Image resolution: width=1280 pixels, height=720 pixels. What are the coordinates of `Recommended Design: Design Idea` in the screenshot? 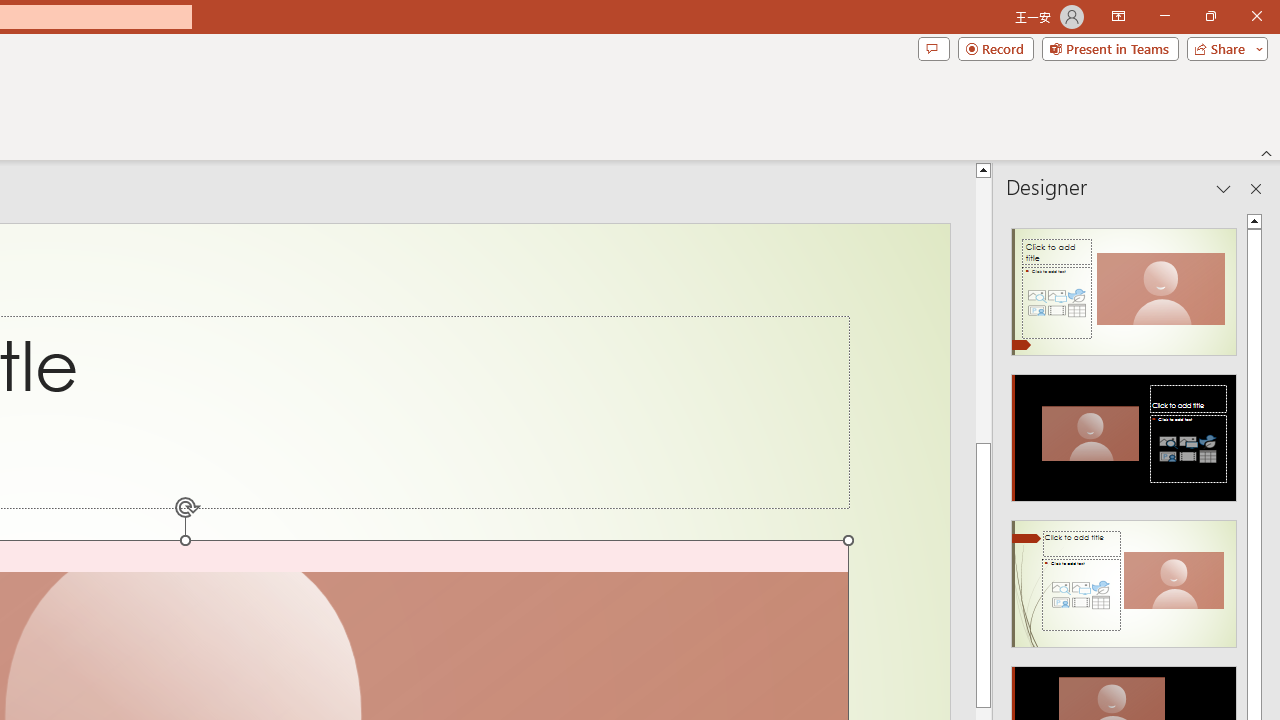 It's located at (1124, 286).